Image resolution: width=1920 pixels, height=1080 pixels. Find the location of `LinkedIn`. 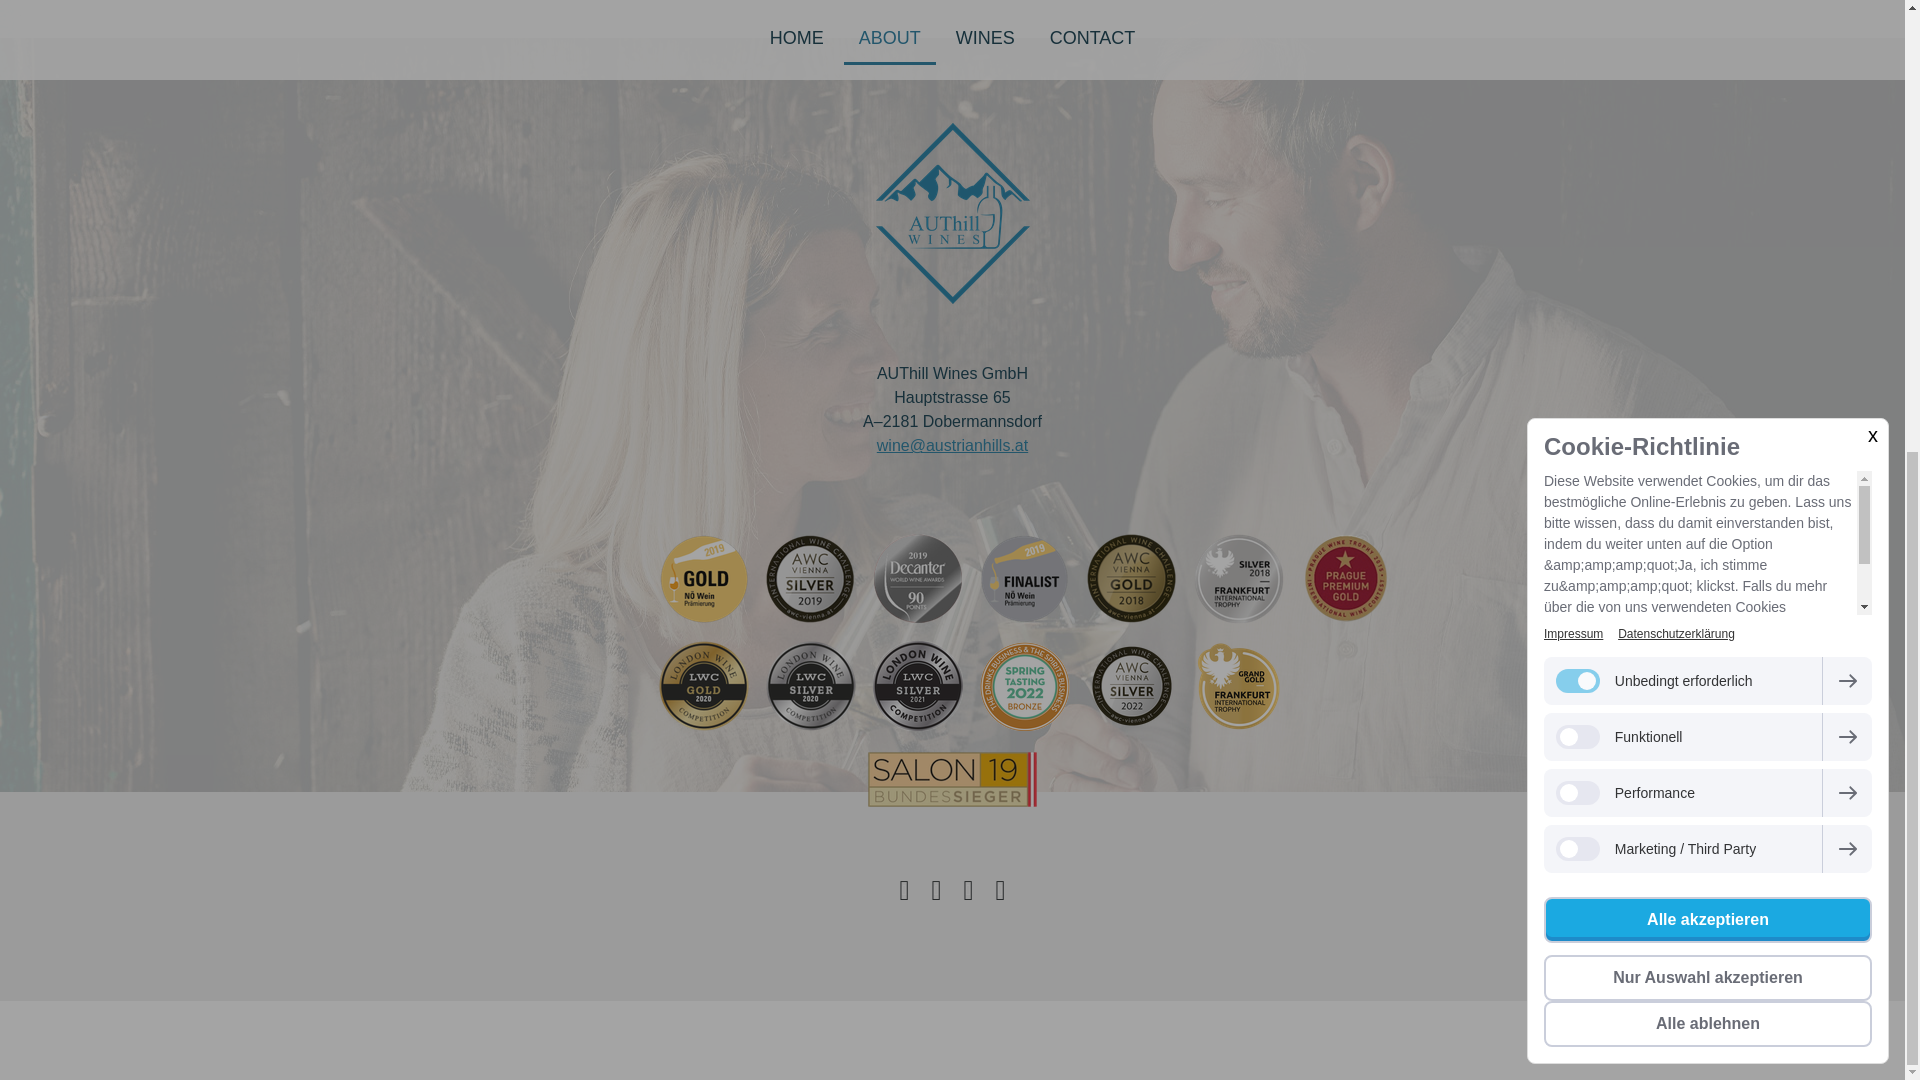

LinkedIn is located at coordinates (1000, 890).